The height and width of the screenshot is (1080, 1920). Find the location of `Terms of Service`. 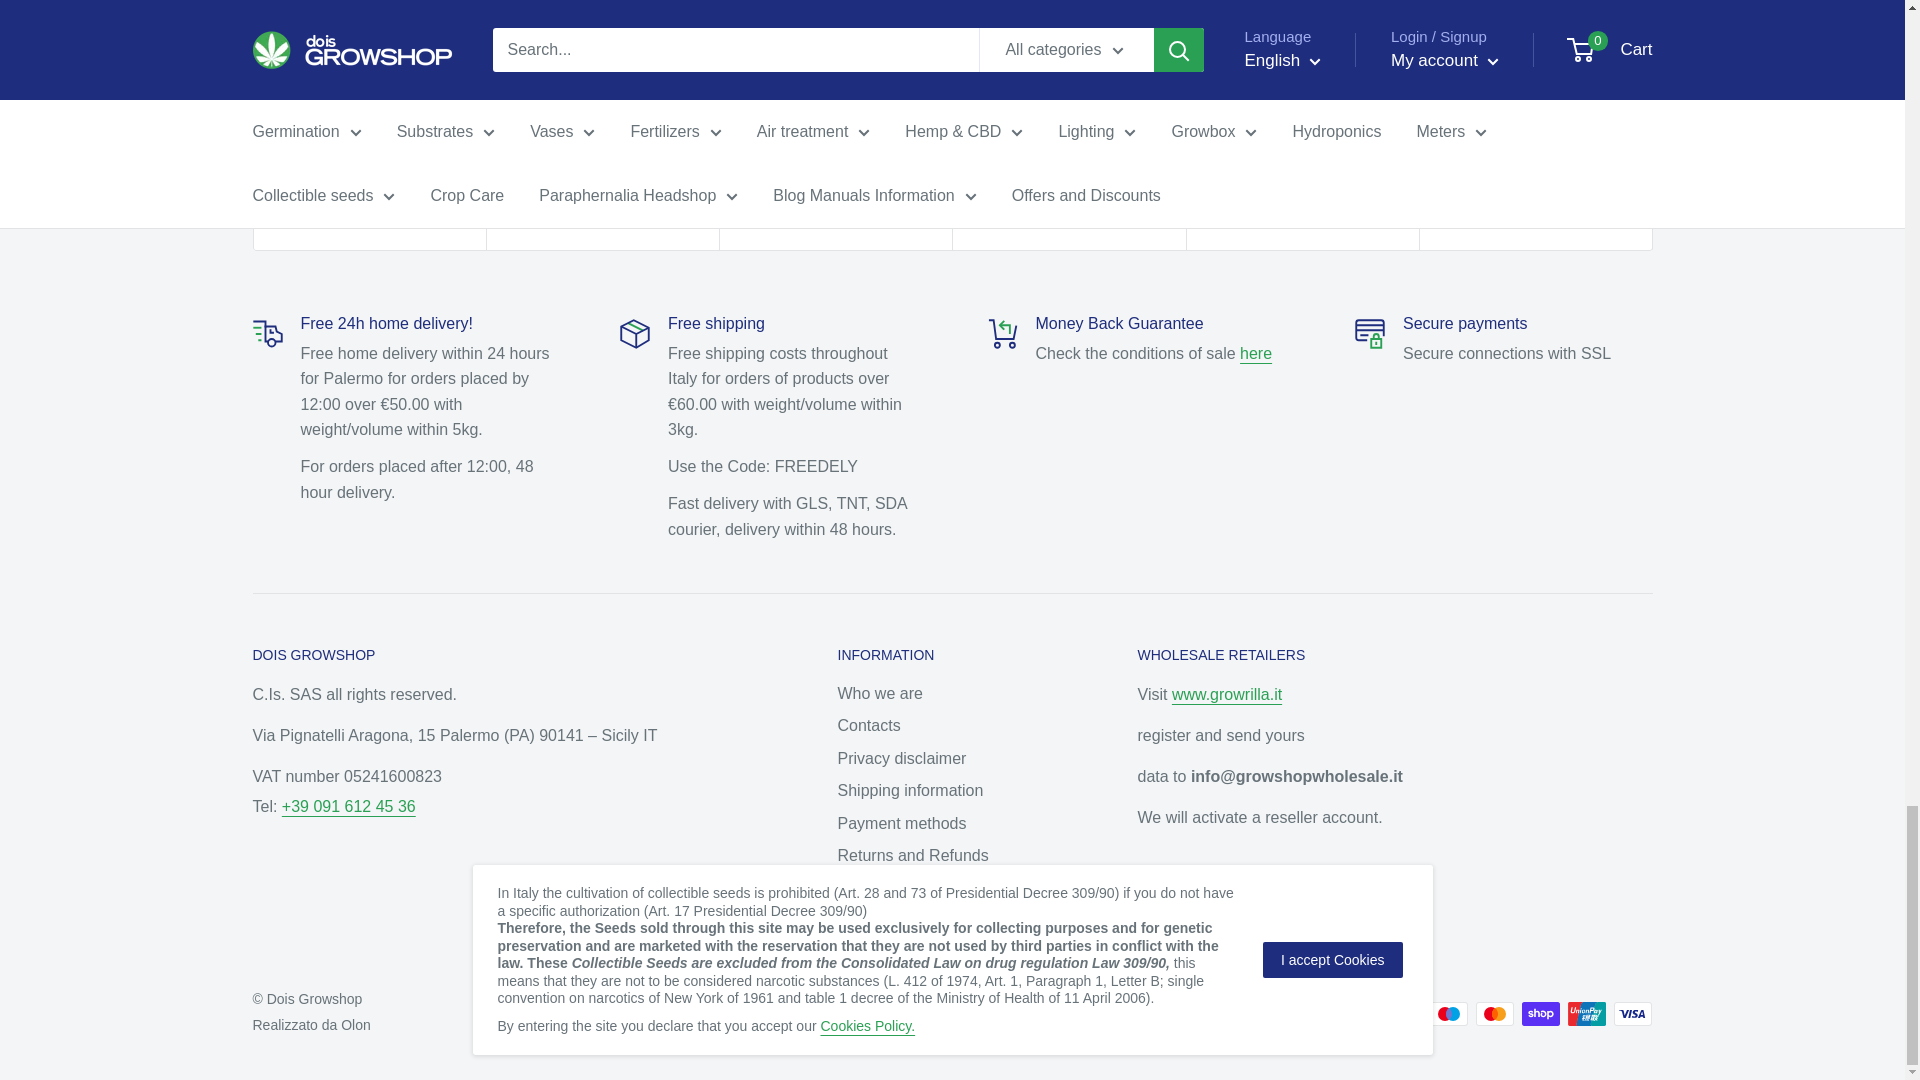

Terms of Service is located at coordinates (1256, 352).